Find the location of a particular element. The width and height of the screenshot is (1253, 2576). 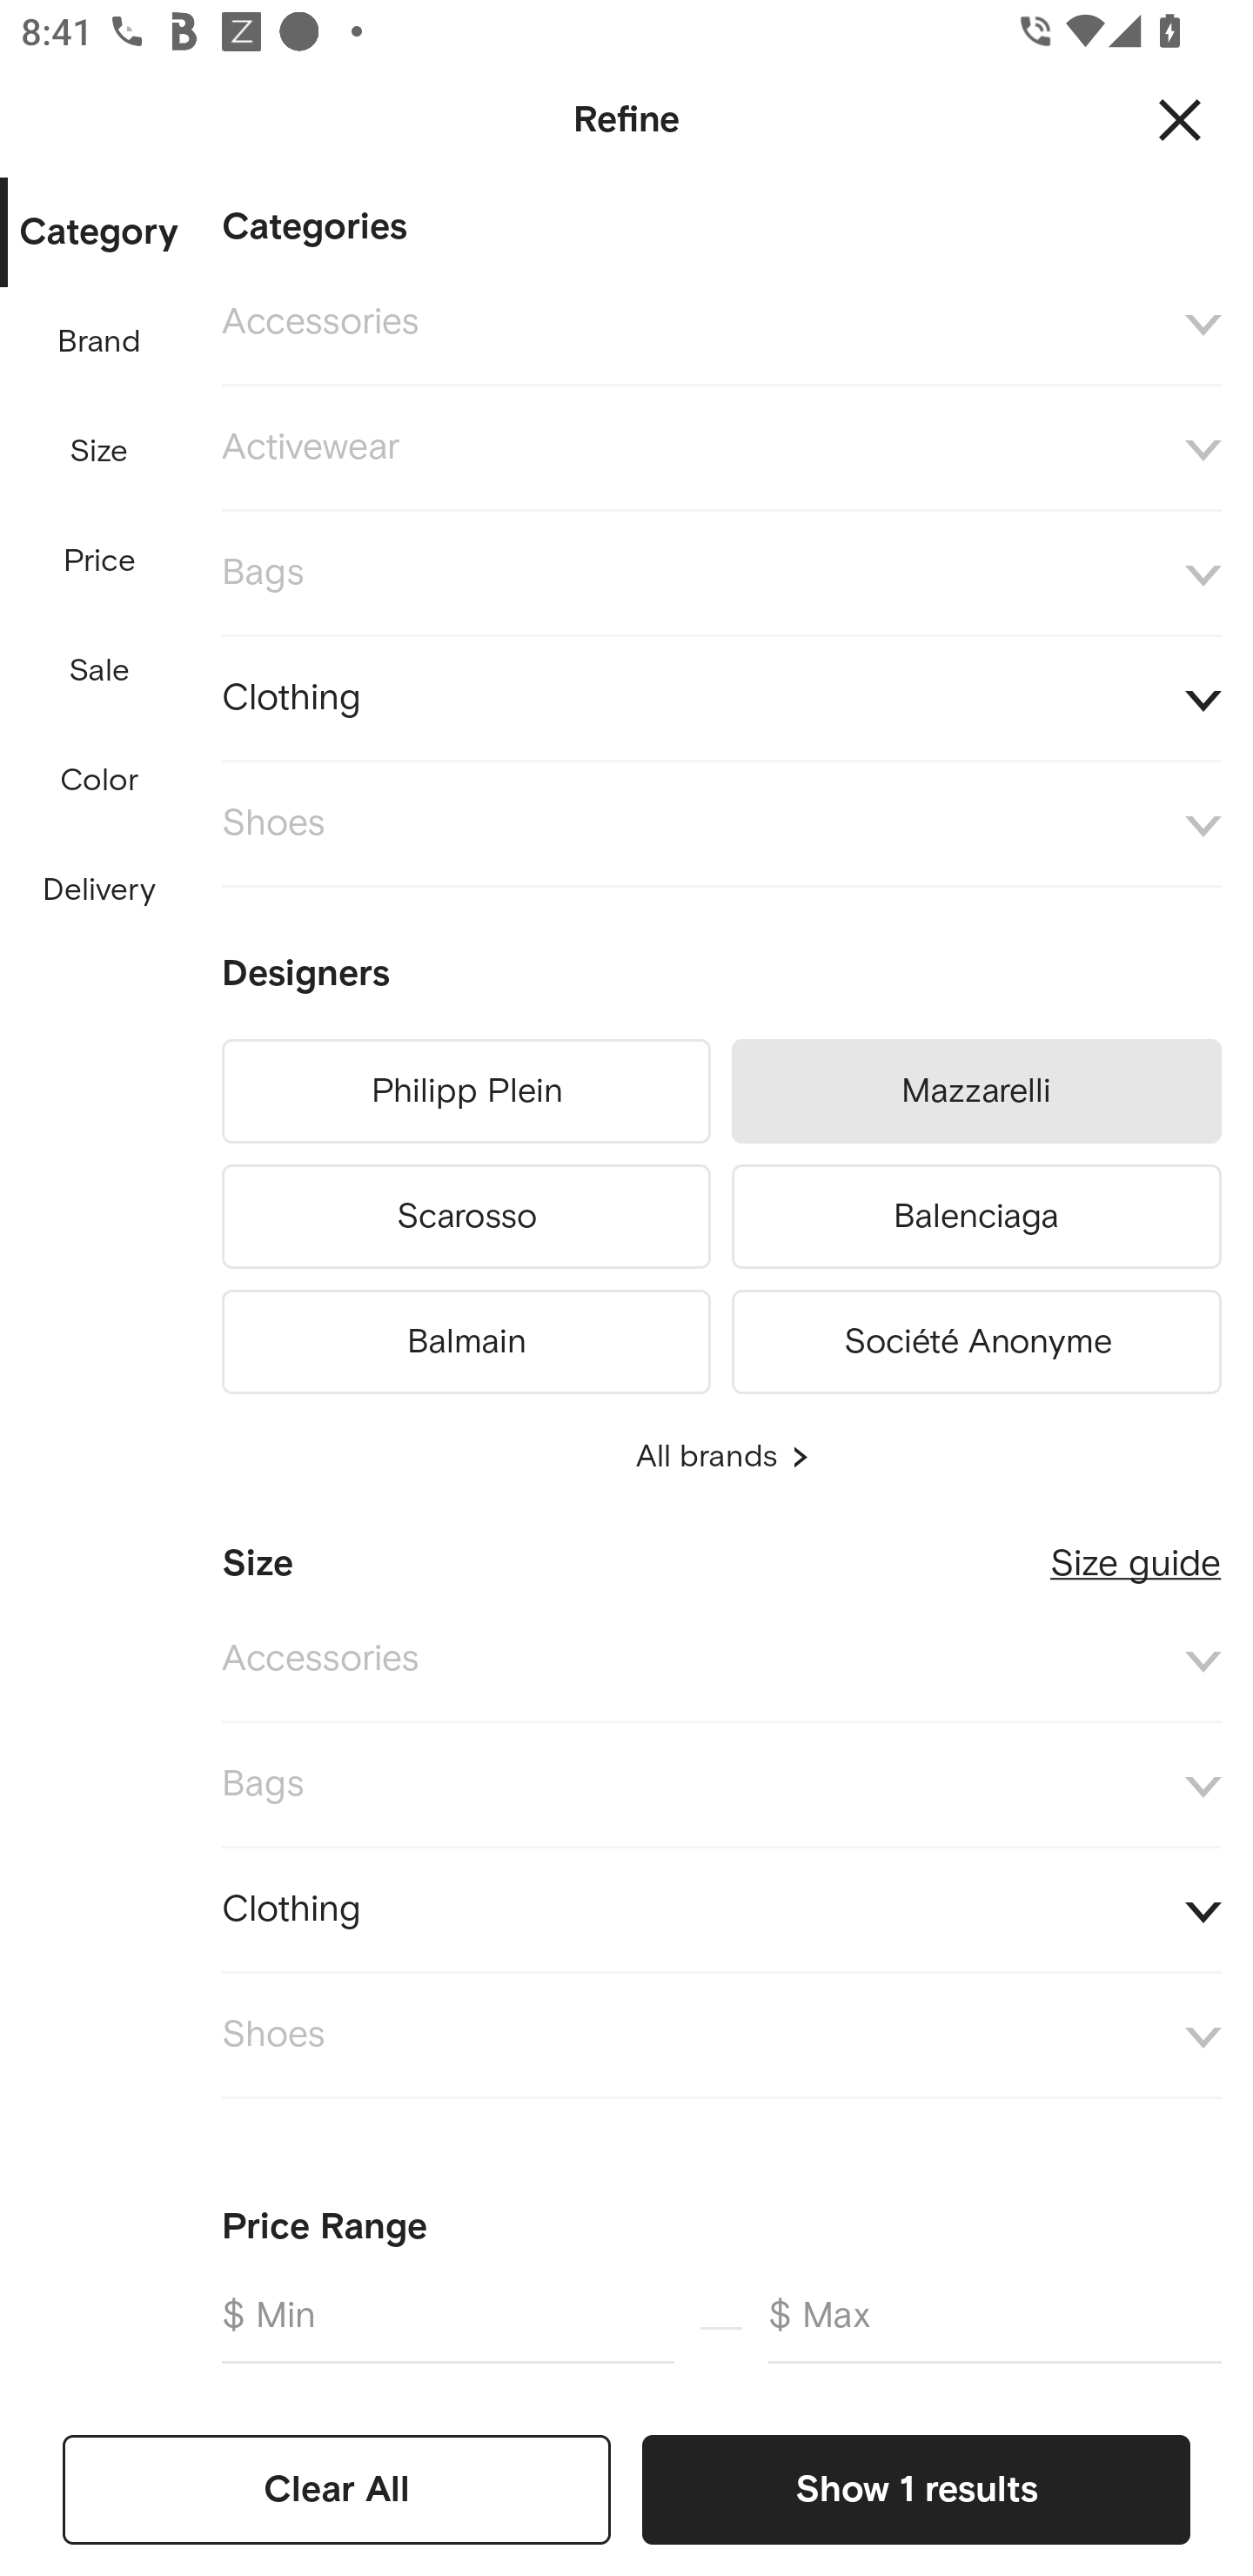

Clear All is located at coordinates (337, 2489).